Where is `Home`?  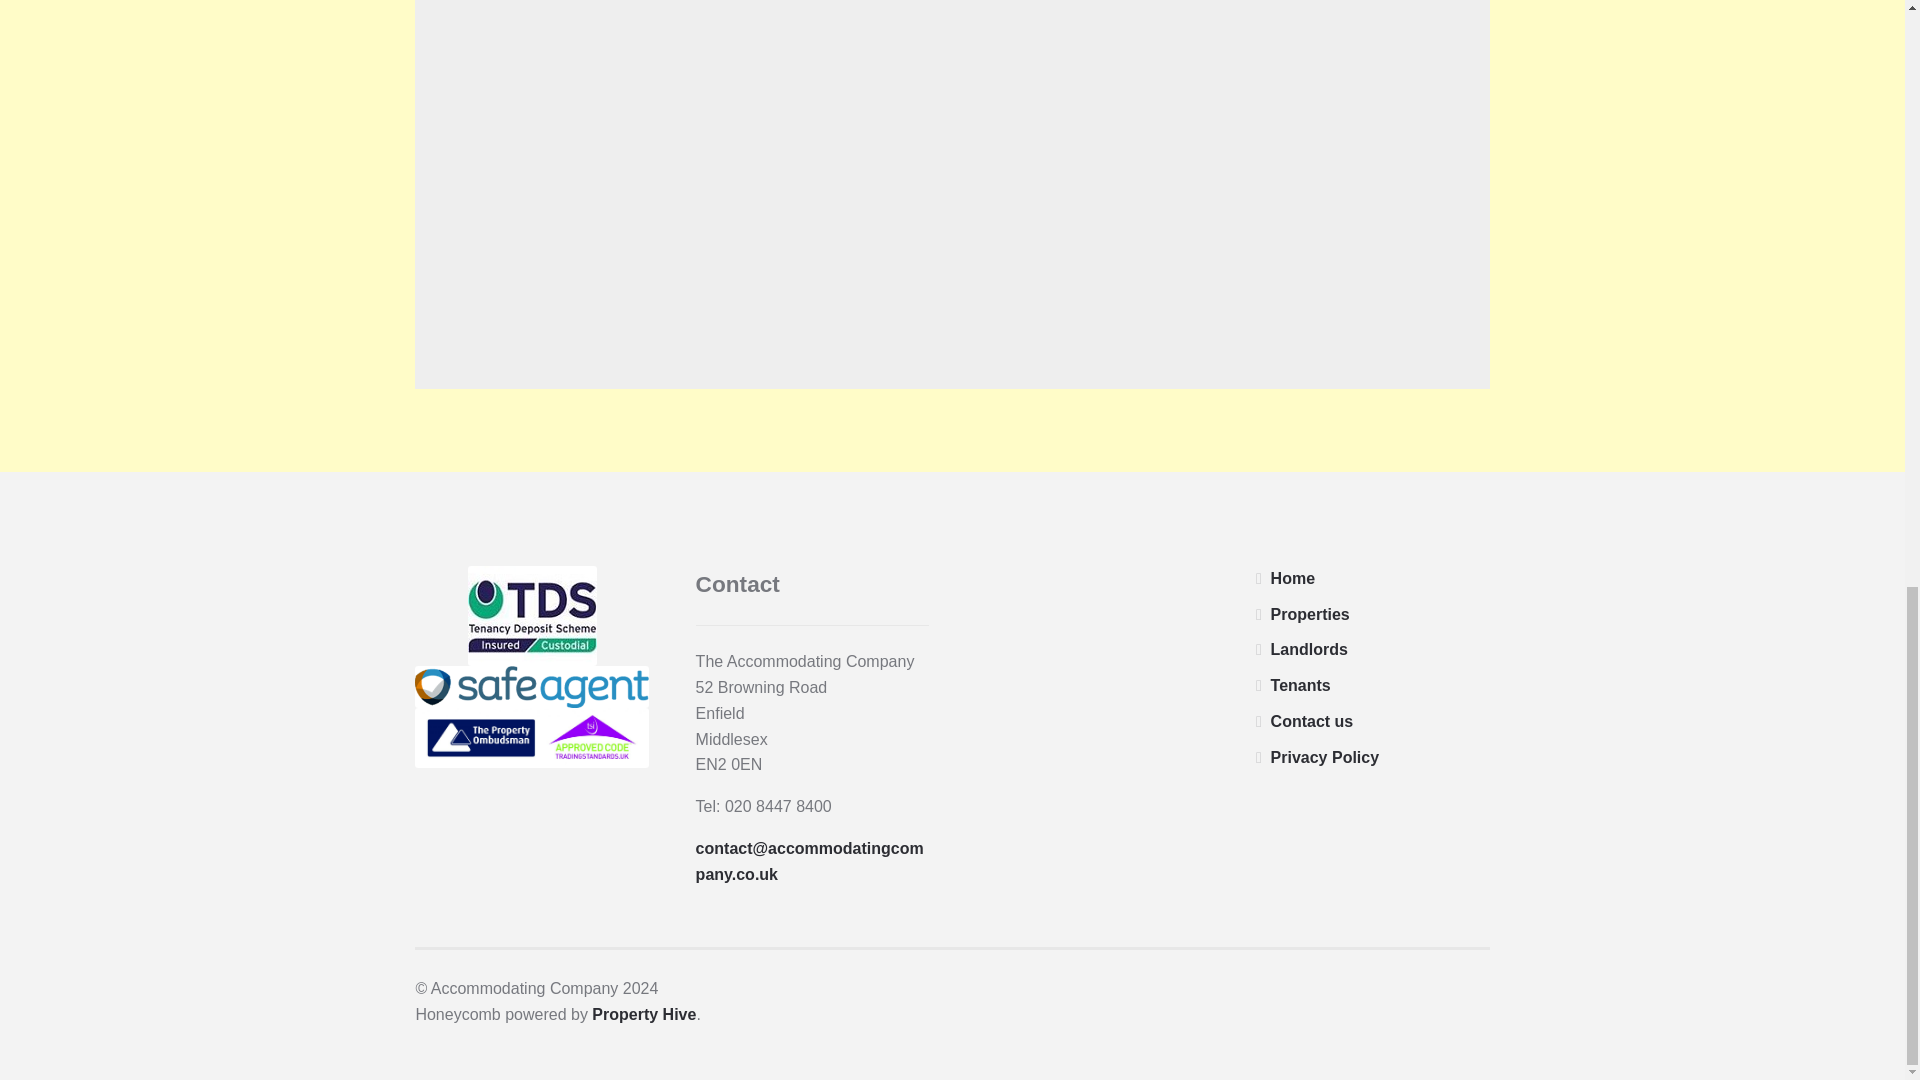 Home is located at coordinates (1293, 578).